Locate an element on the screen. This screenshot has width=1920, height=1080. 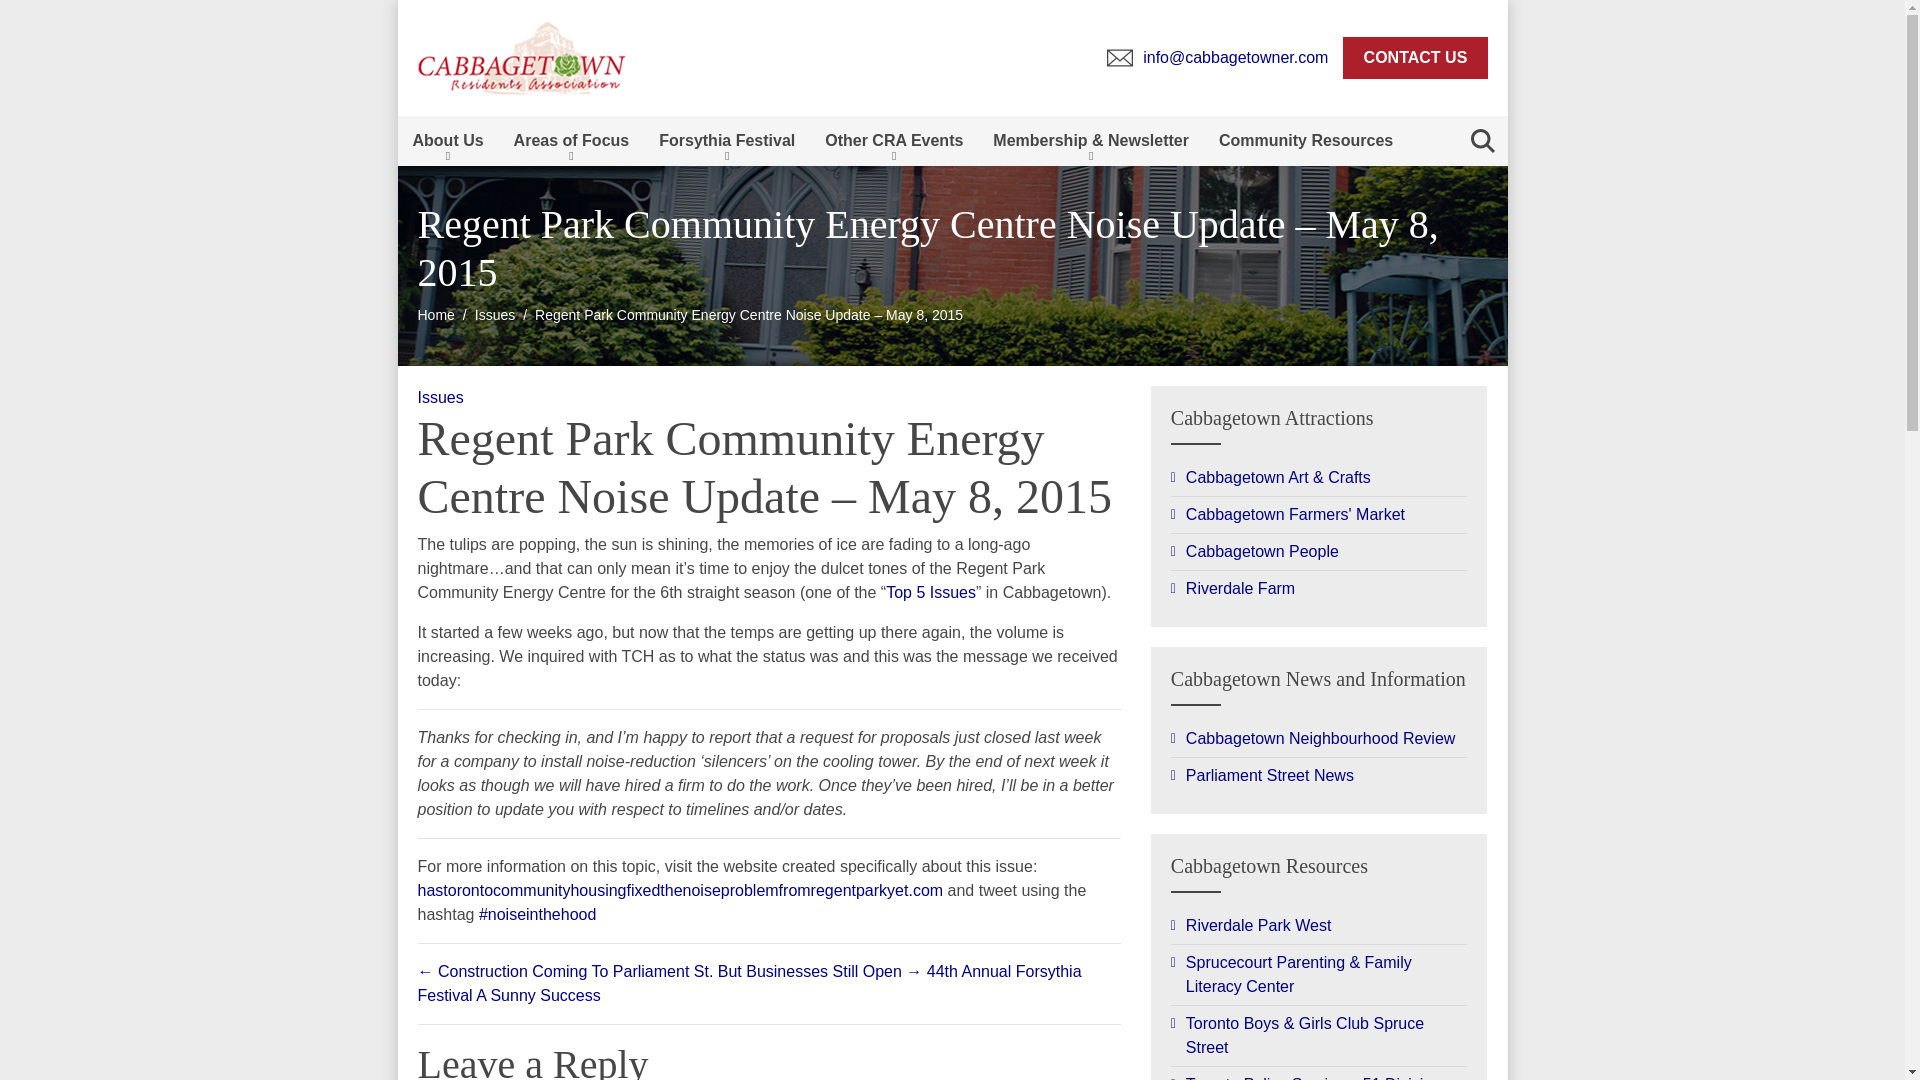
Other CRA Events is located at coordinates (894, 140).